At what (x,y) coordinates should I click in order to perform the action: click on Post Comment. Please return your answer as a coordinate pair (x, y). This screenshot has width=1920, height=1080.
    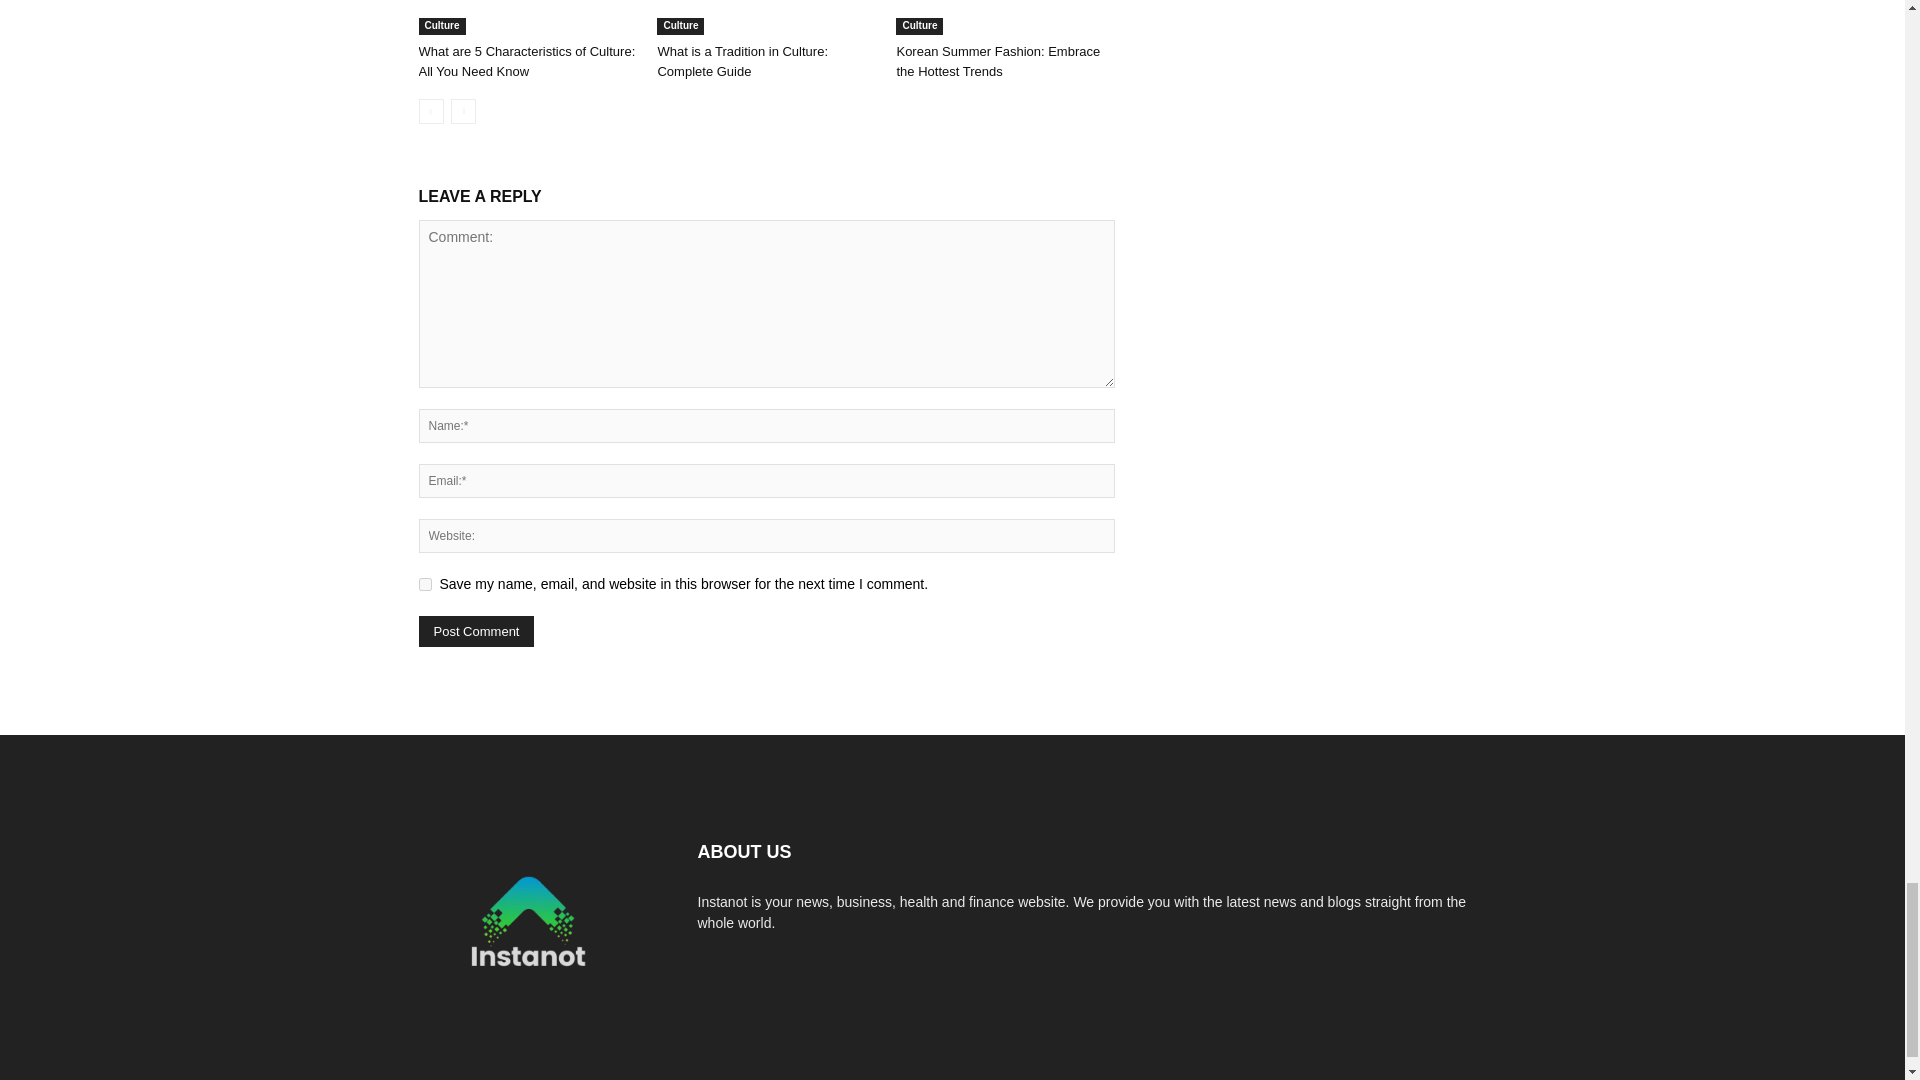
    Looking at the image, I should click on (476, 630).